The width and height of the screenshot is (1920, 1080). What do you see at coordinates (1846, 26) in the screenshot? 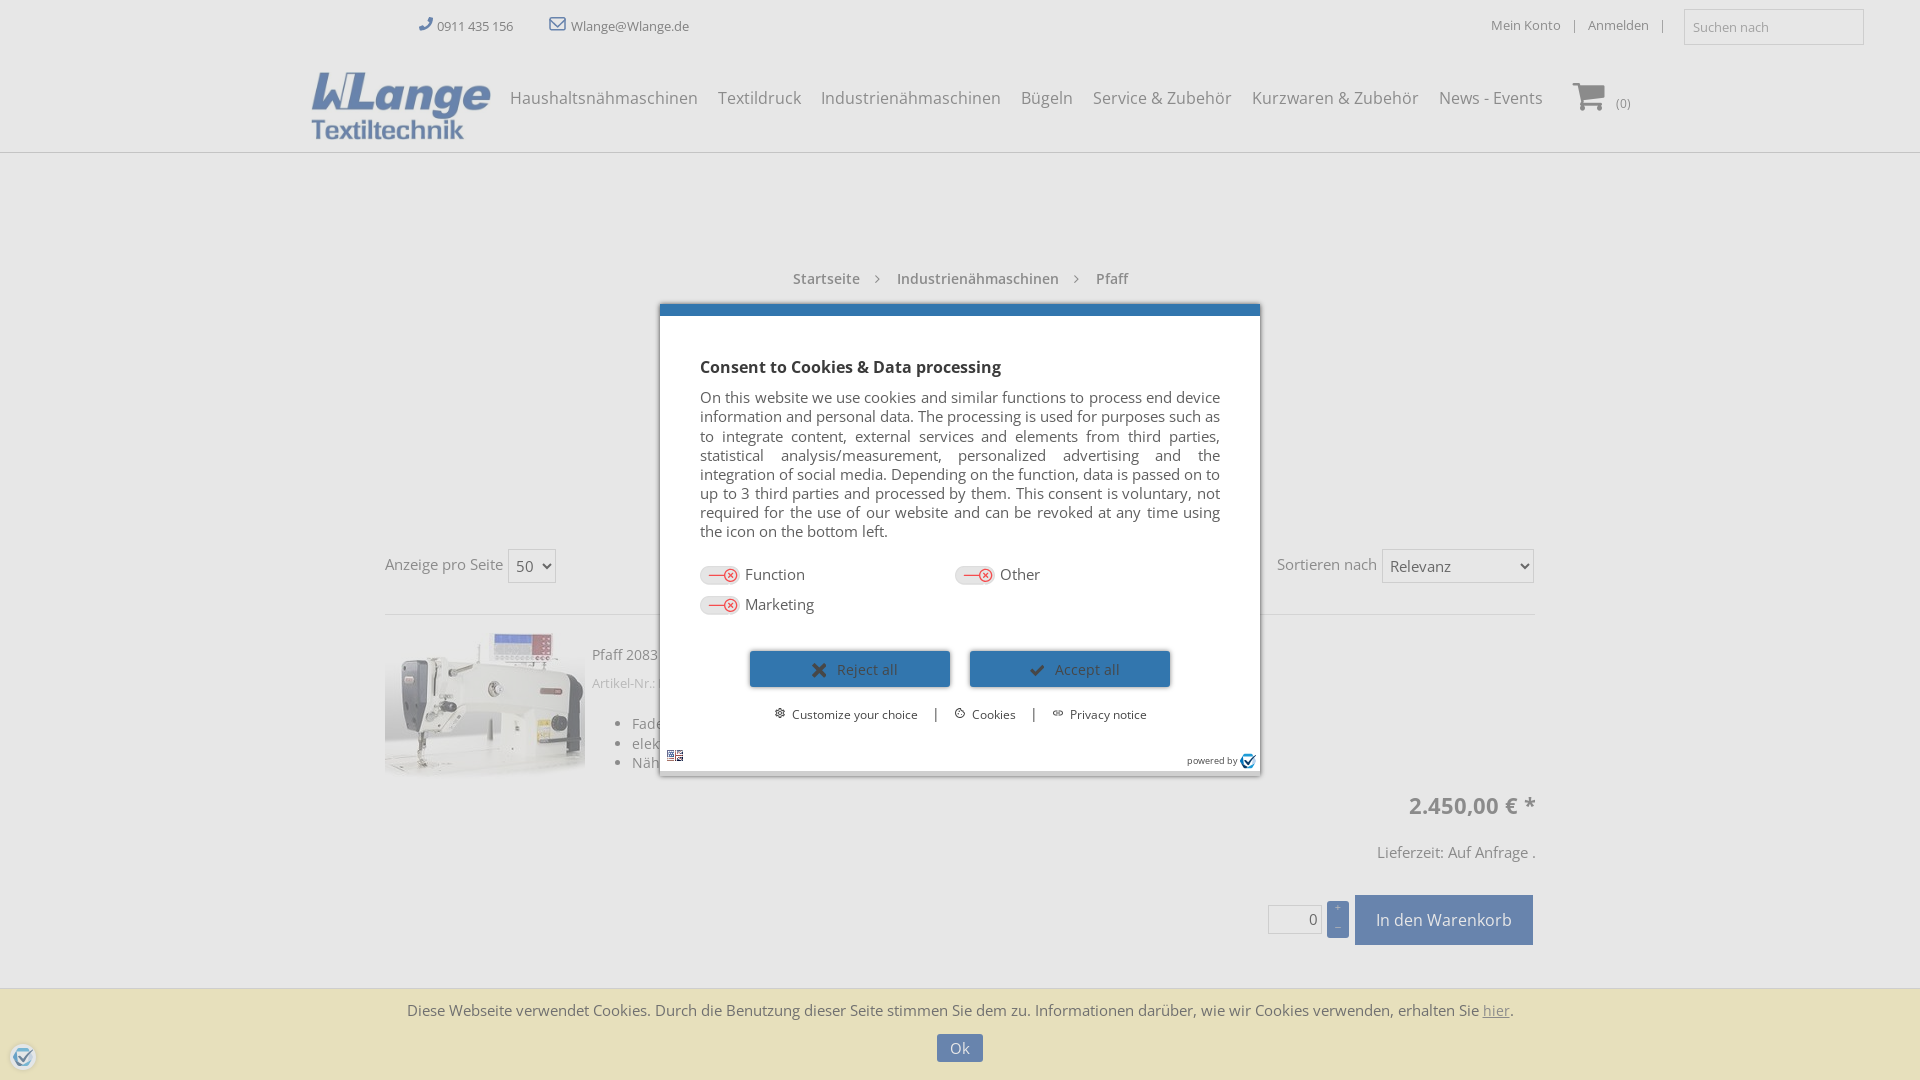
I see `Suche starten` at bounding box center [1846, 26].